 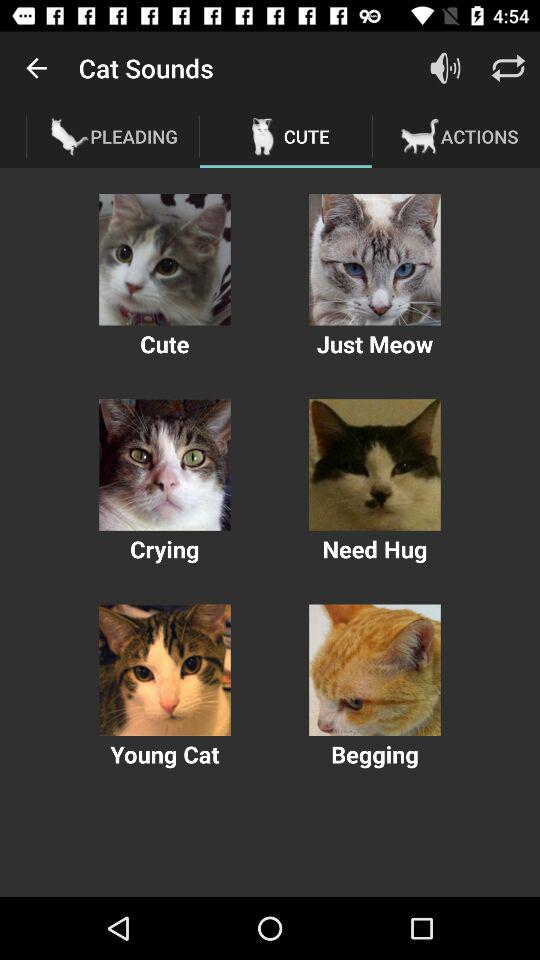 What do you see at coordinates (164, 464) in the screenshot?
I see `play crying cat sound` at bounding box center [164, 464].